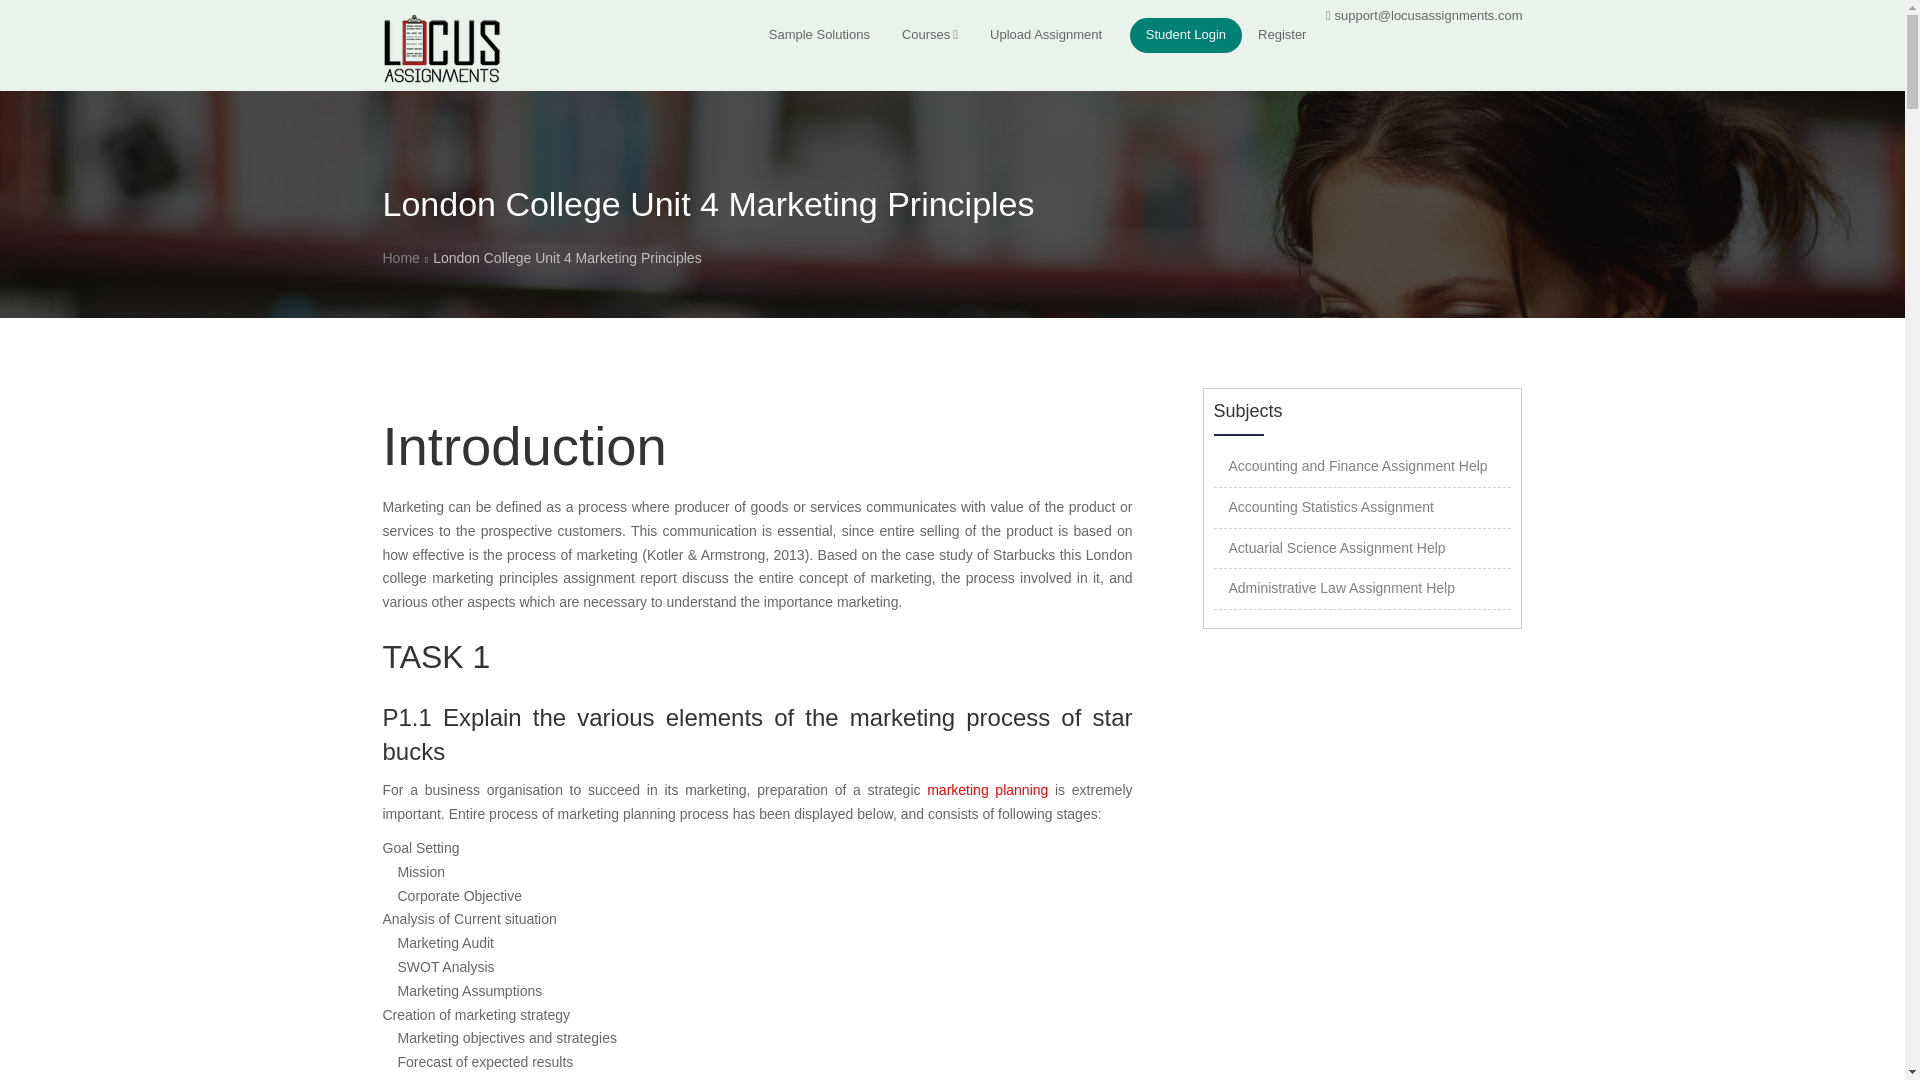 The height and width of the screenshot is (1080, 1920). Describe the element at coordinates (818, 35) in the screenshot. I see `Sample Solutions` at that location.